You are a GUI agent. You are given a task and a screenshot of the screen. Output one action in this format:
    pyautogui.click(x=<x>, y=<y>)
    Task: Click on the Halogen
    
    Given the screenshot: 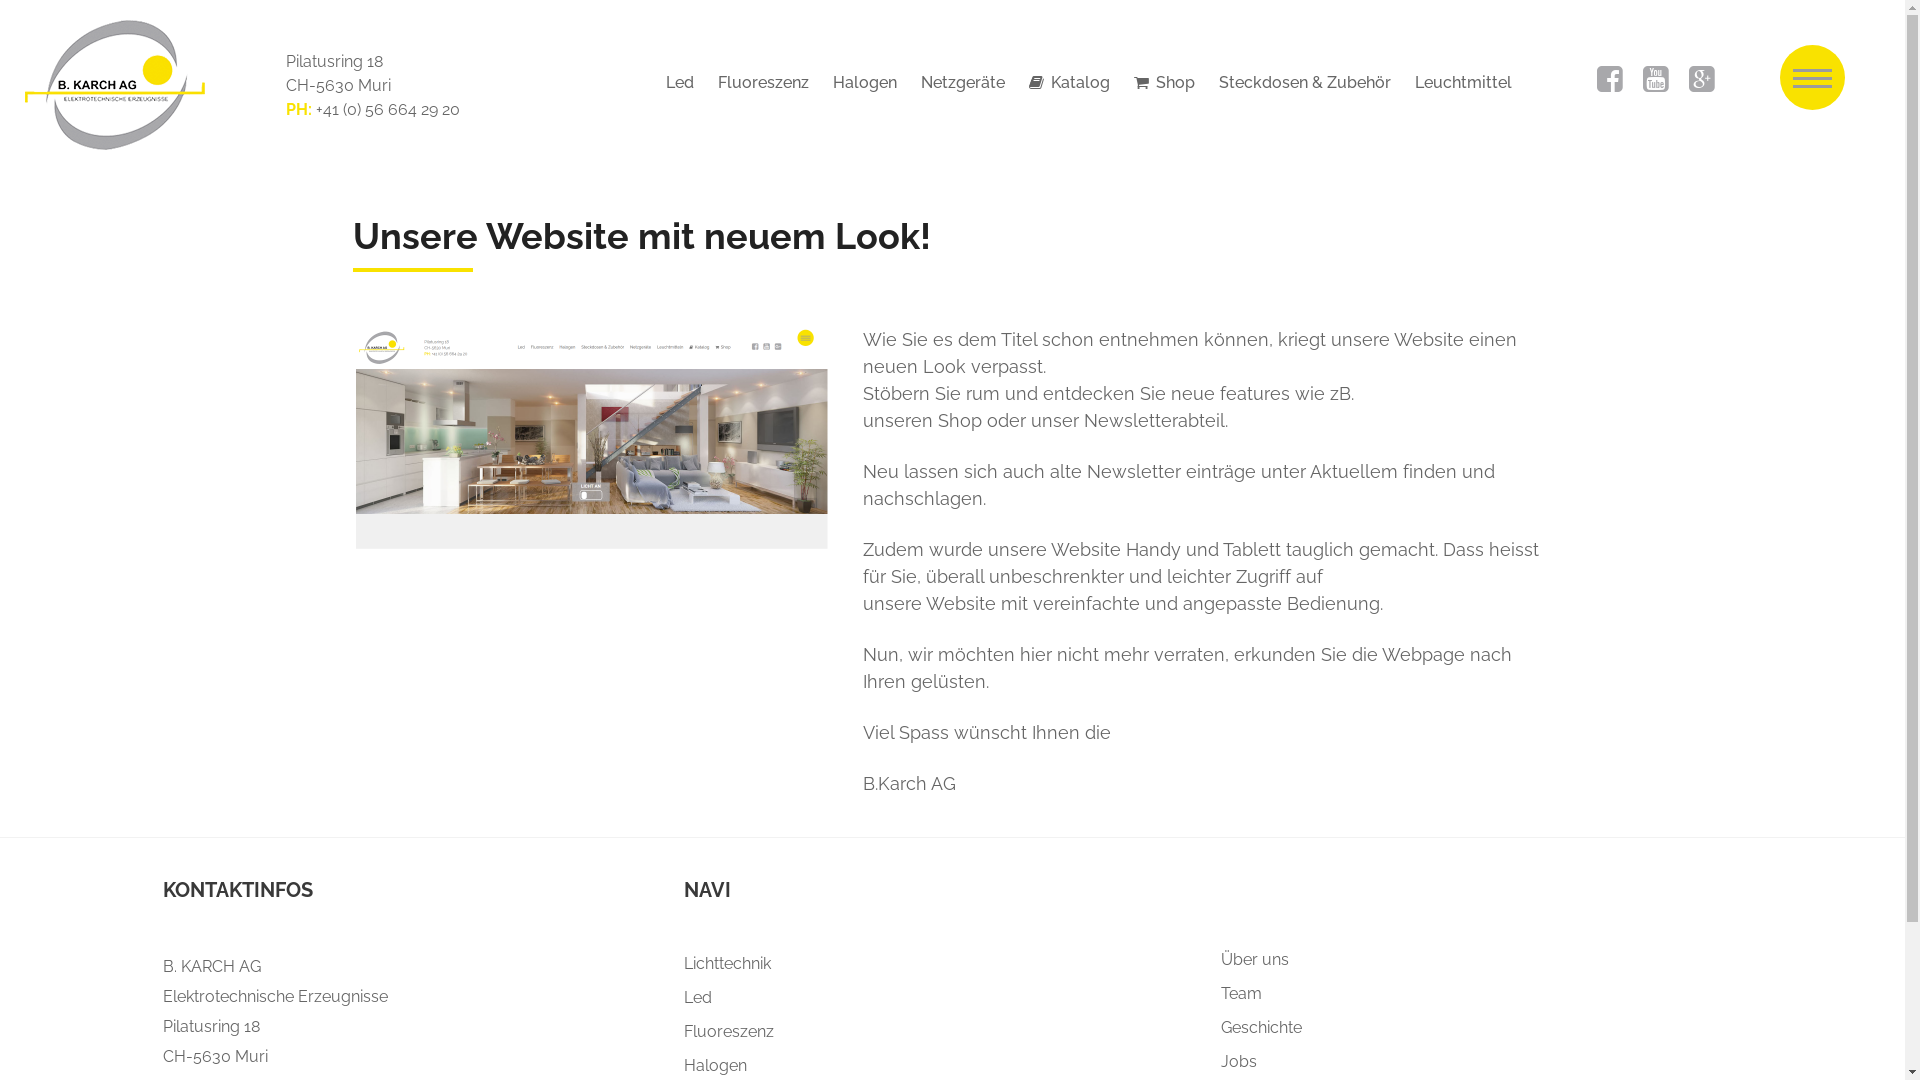 What is the action you would take?
    pyautogui.click(x=716, y=1066)
    